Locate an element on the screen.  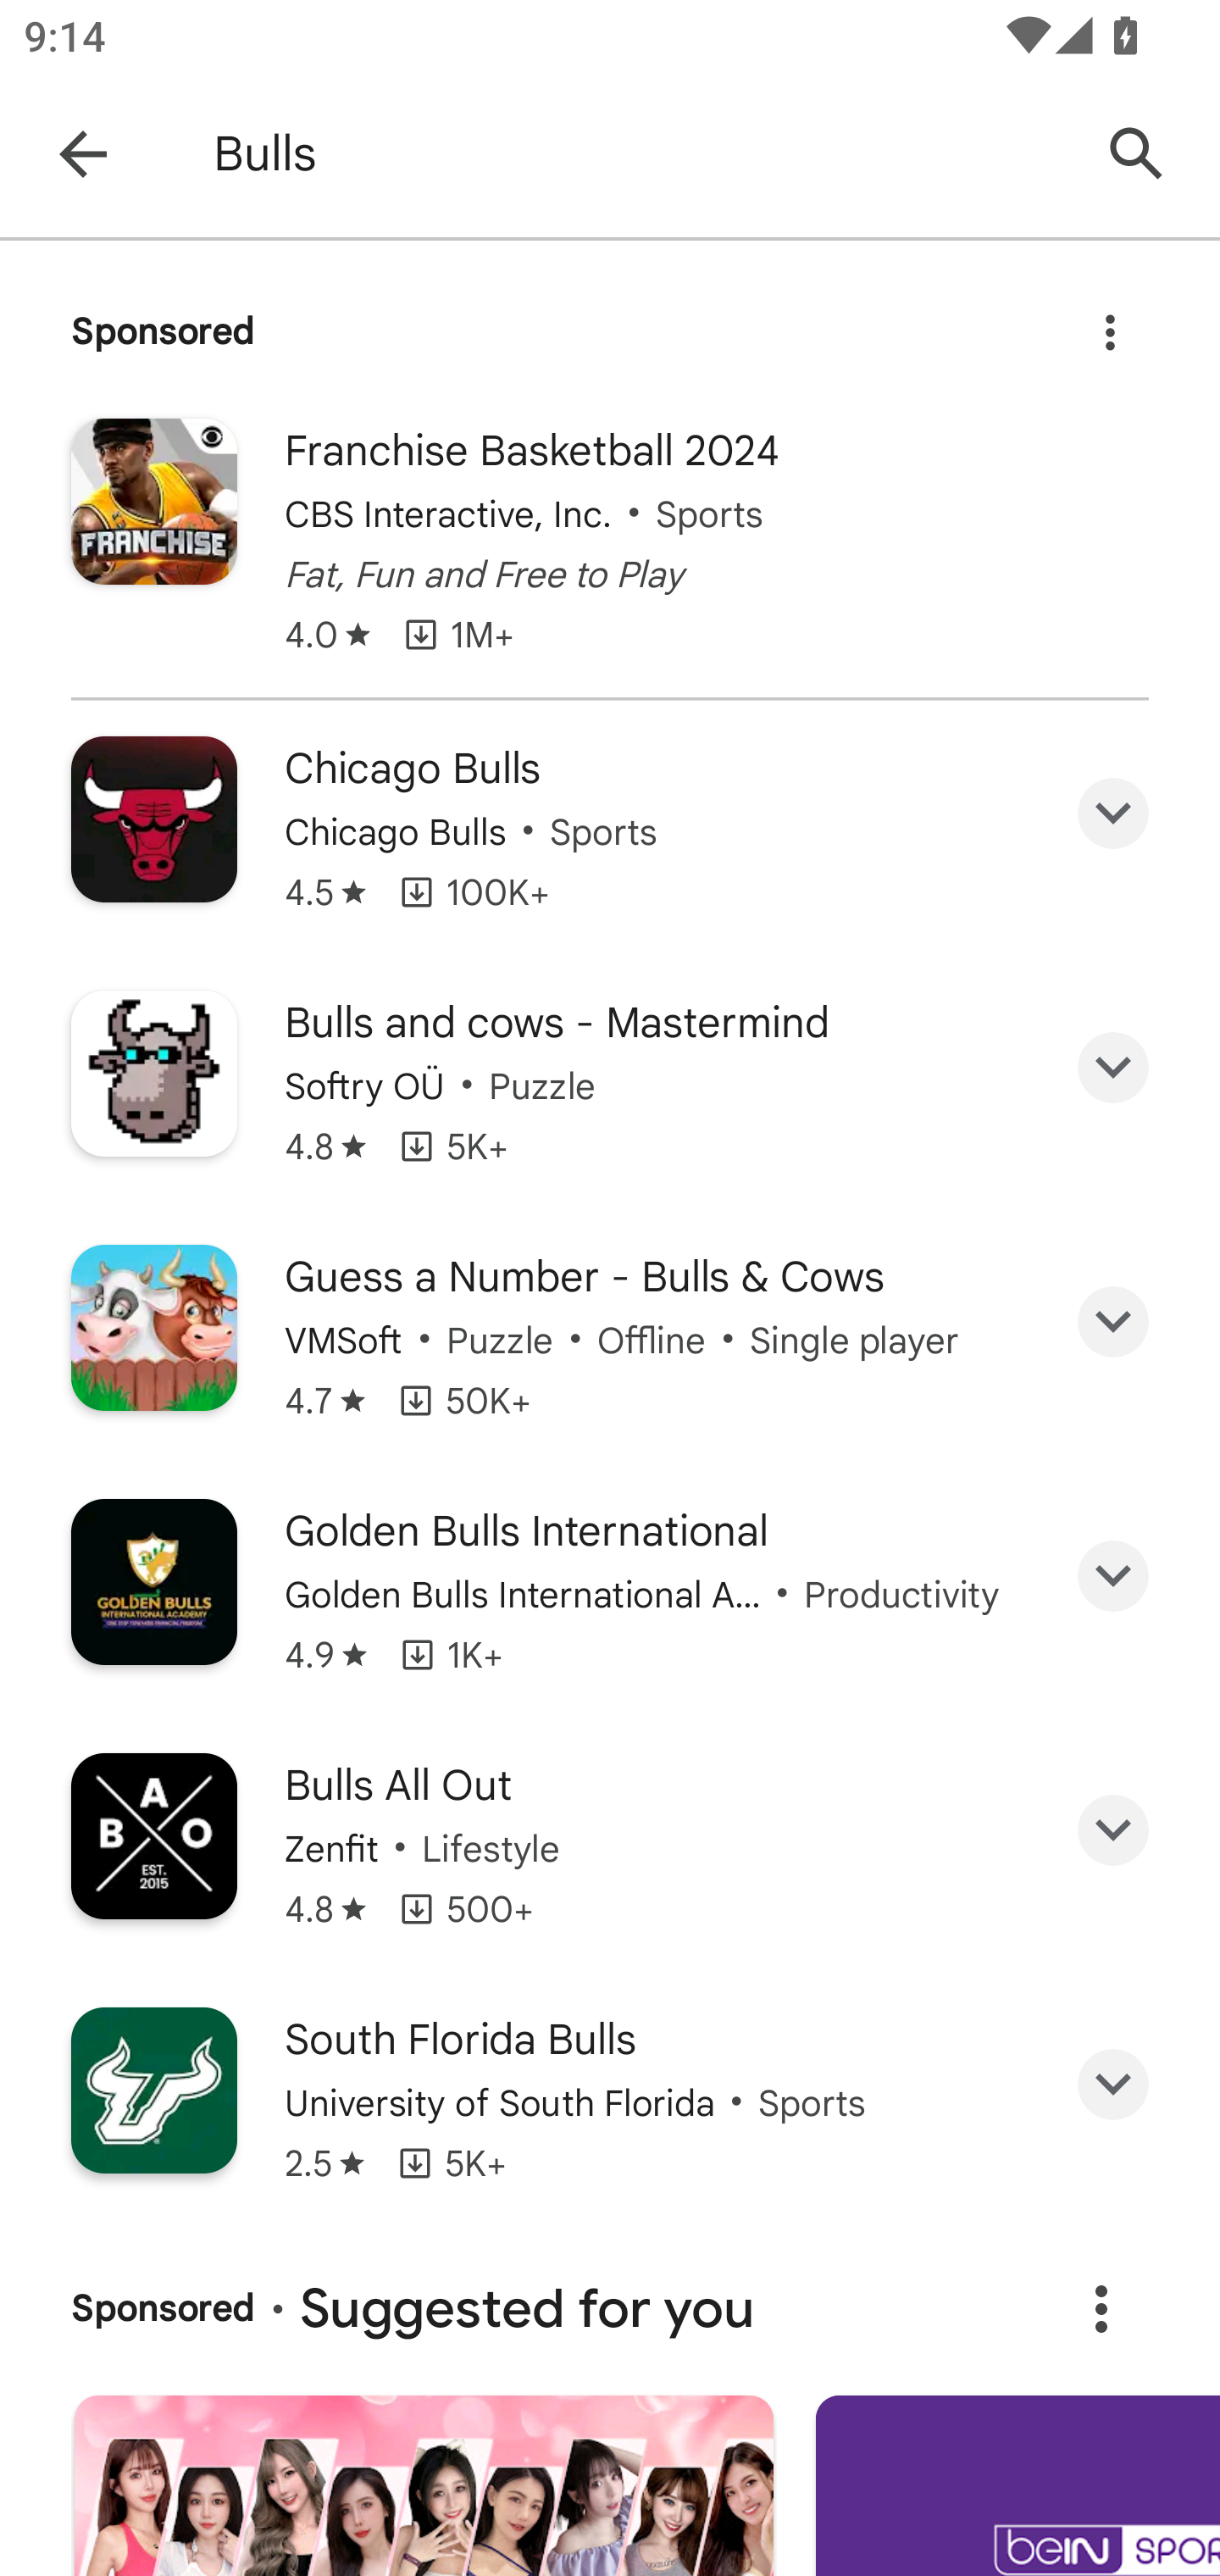
About this ad is located at coordinates (1101, 2308).